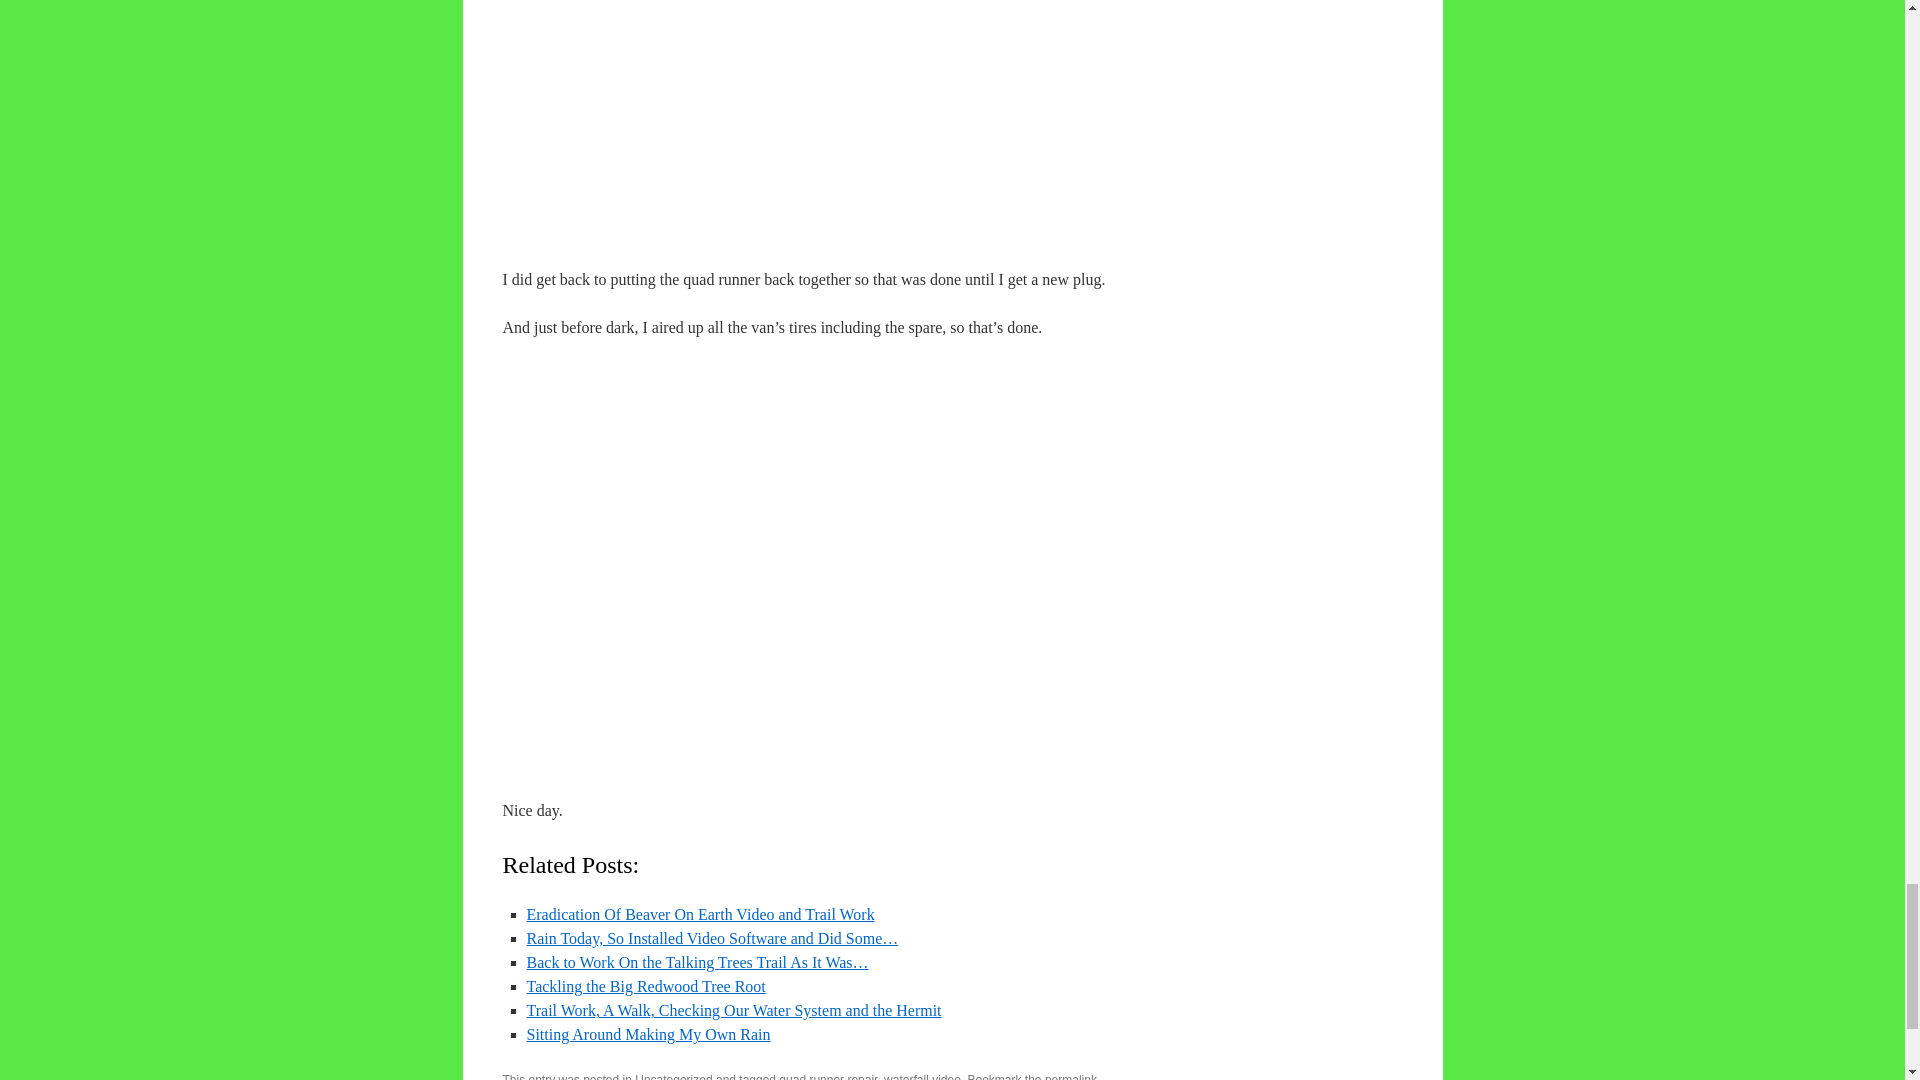  I want to click on Trail Work, A Walk, Checking Our Water System and the Hermit, so click(733, 1010).